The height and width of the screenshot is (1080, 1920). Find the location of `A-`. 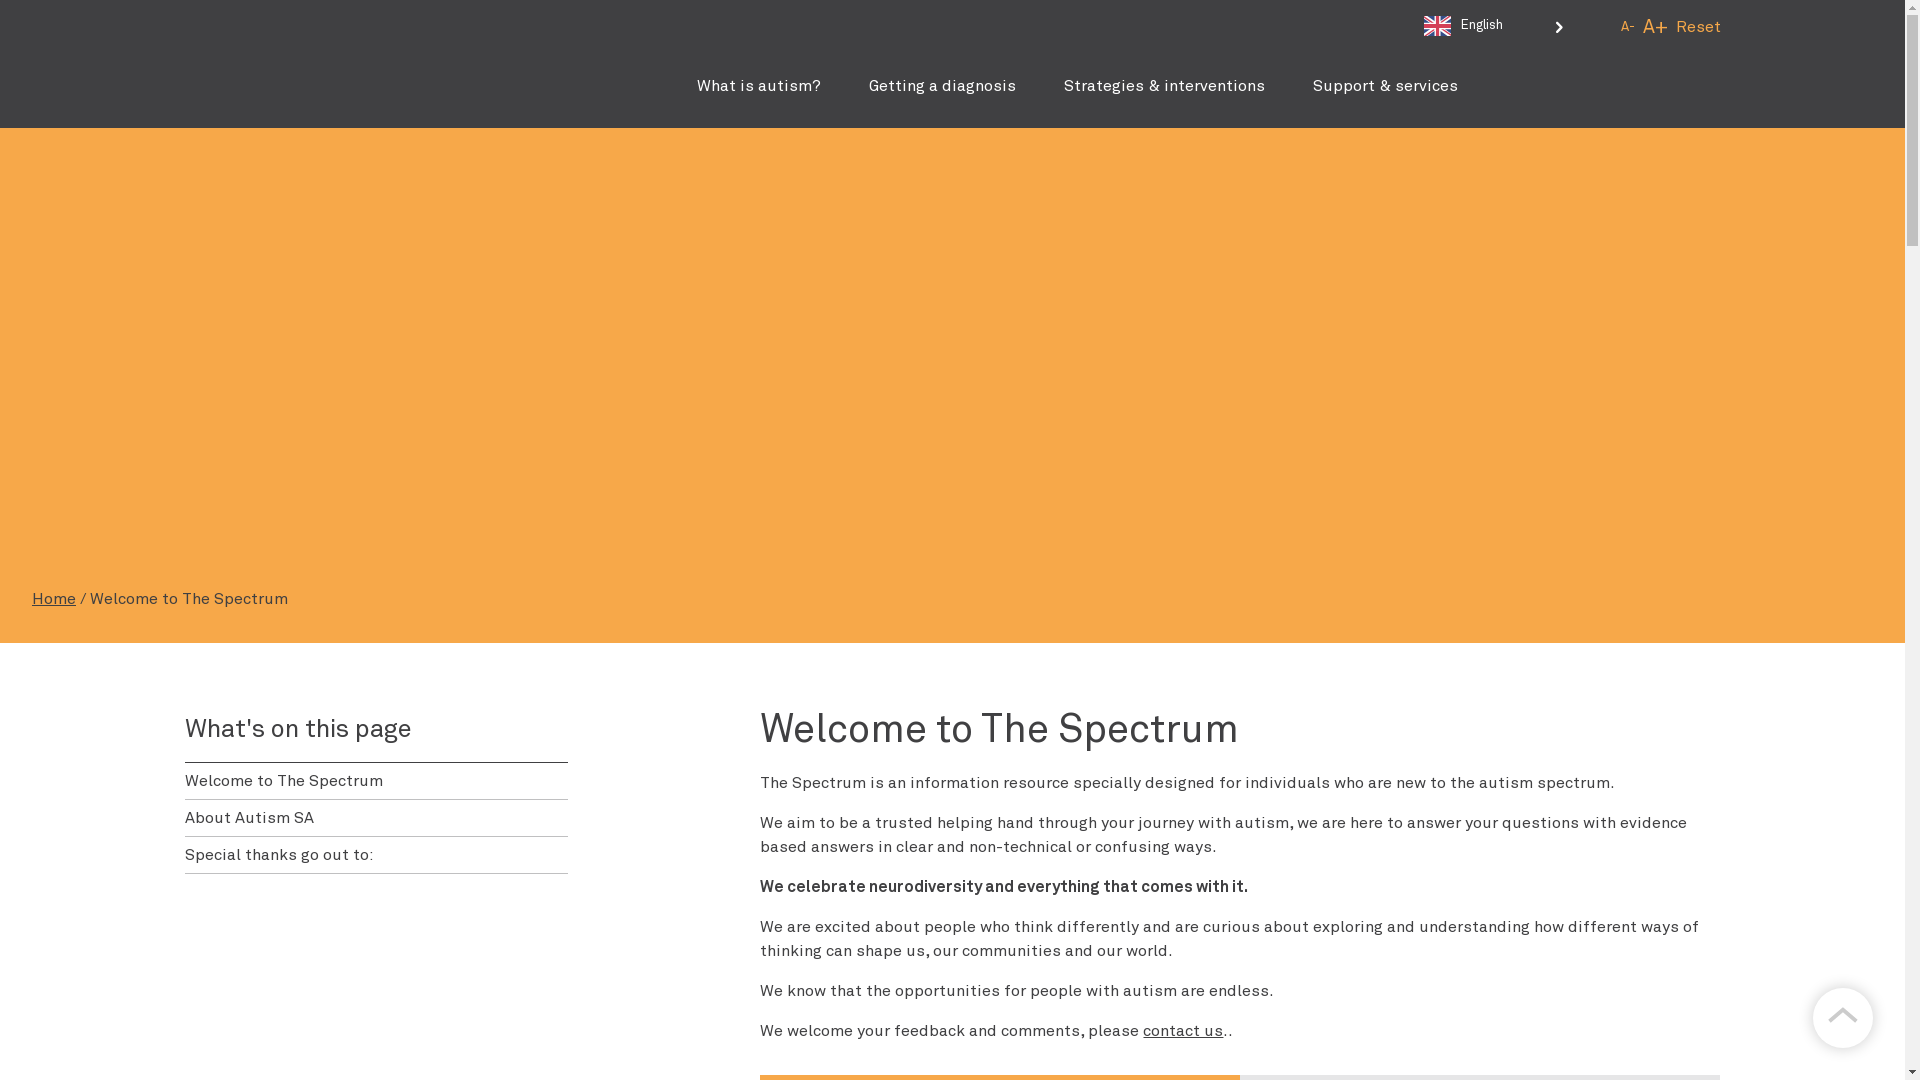

A- is located at coordinates (1627, 28).